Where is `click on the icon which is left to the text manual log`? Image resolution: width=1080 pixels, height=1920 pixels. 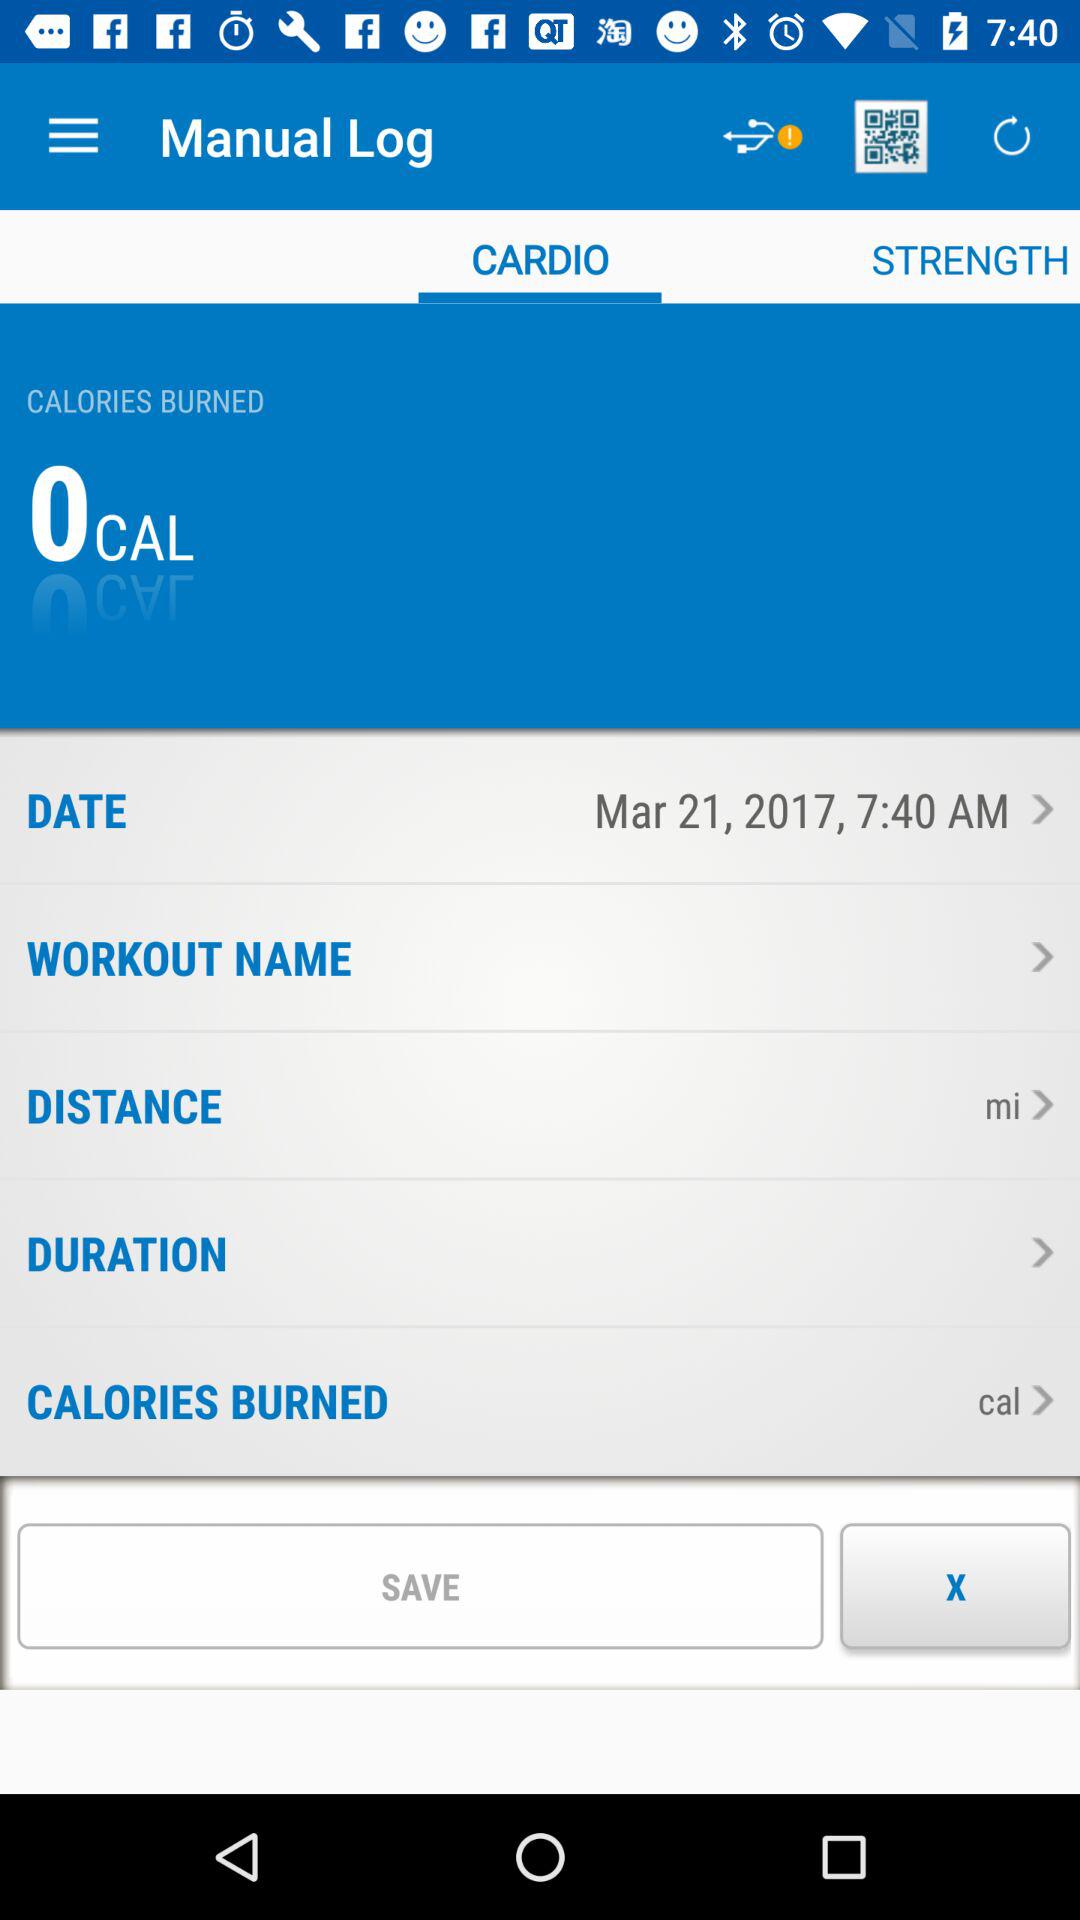 click on the icon which is left to the text manual log is located at coordinates (765, 136).